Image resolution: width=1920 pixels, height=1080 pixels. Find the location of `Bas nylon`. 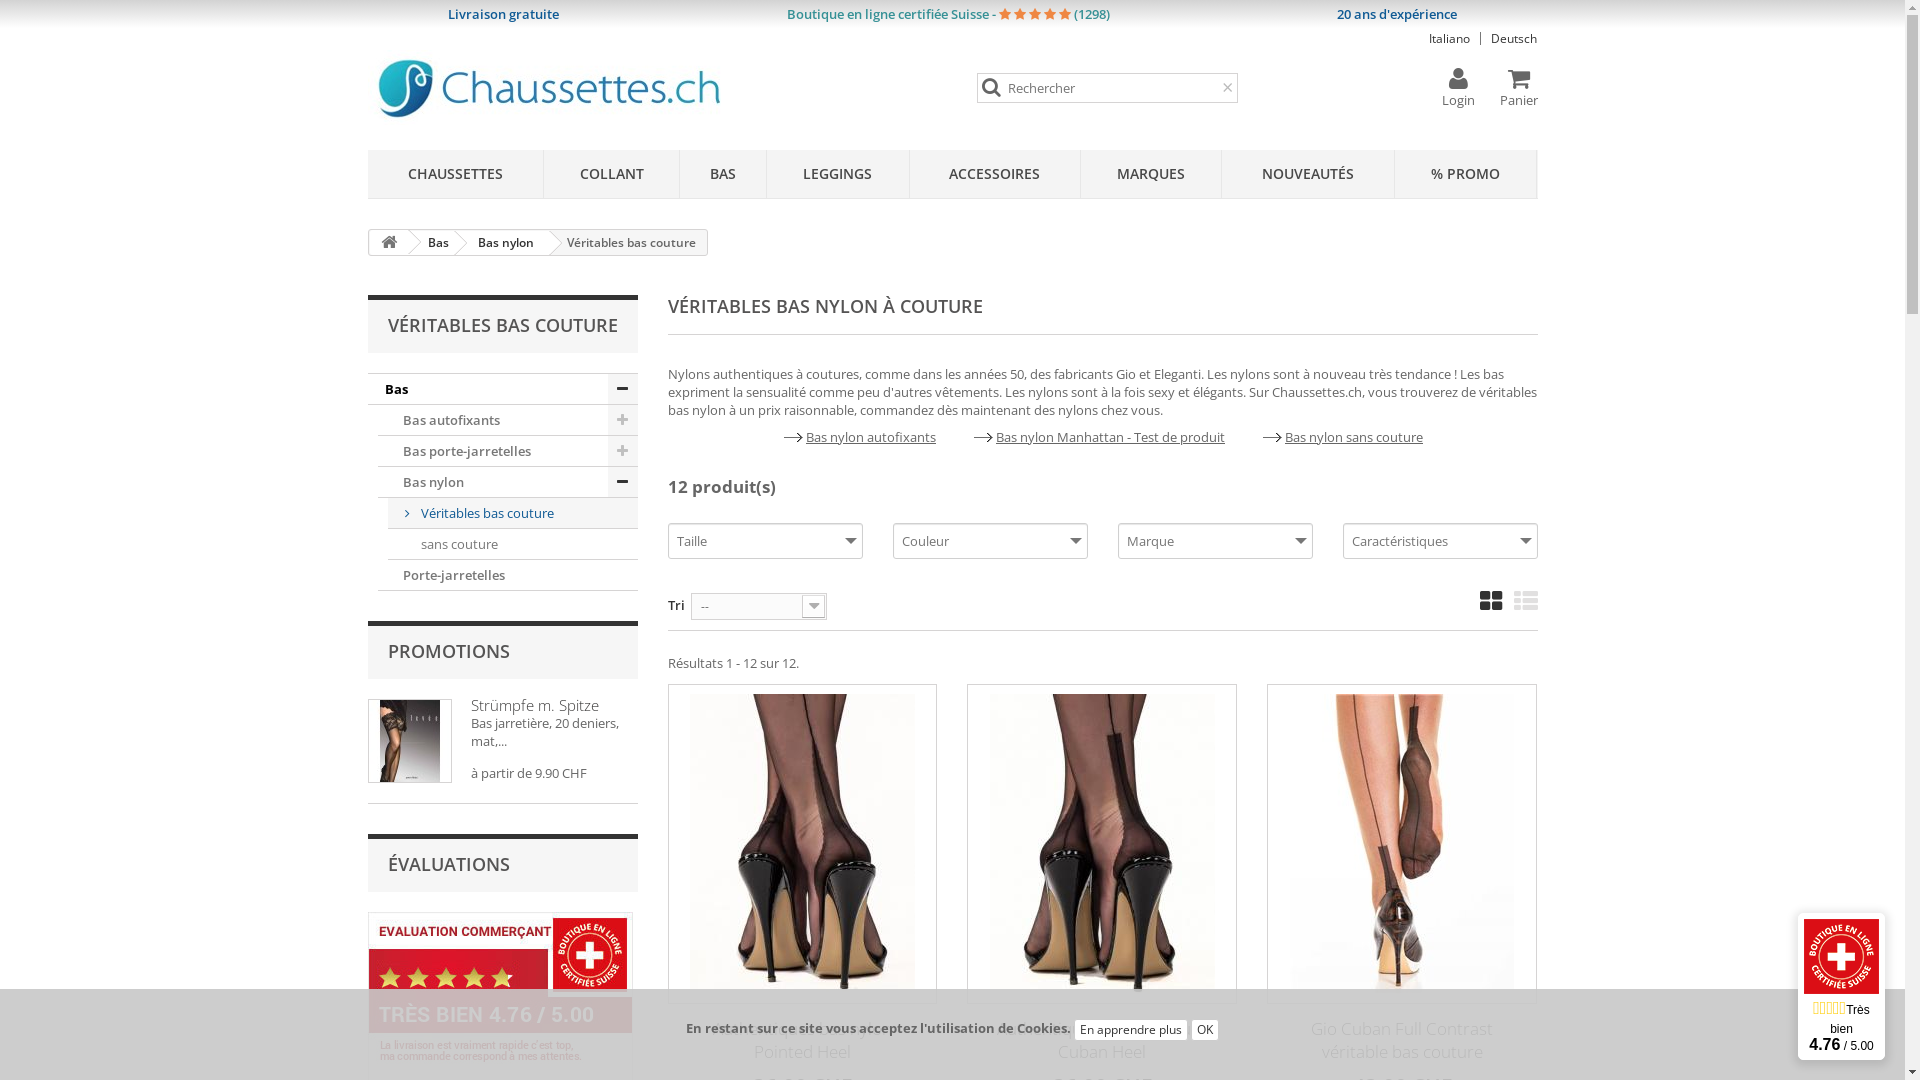

Bas nylon is located at coordinates (508, 482).